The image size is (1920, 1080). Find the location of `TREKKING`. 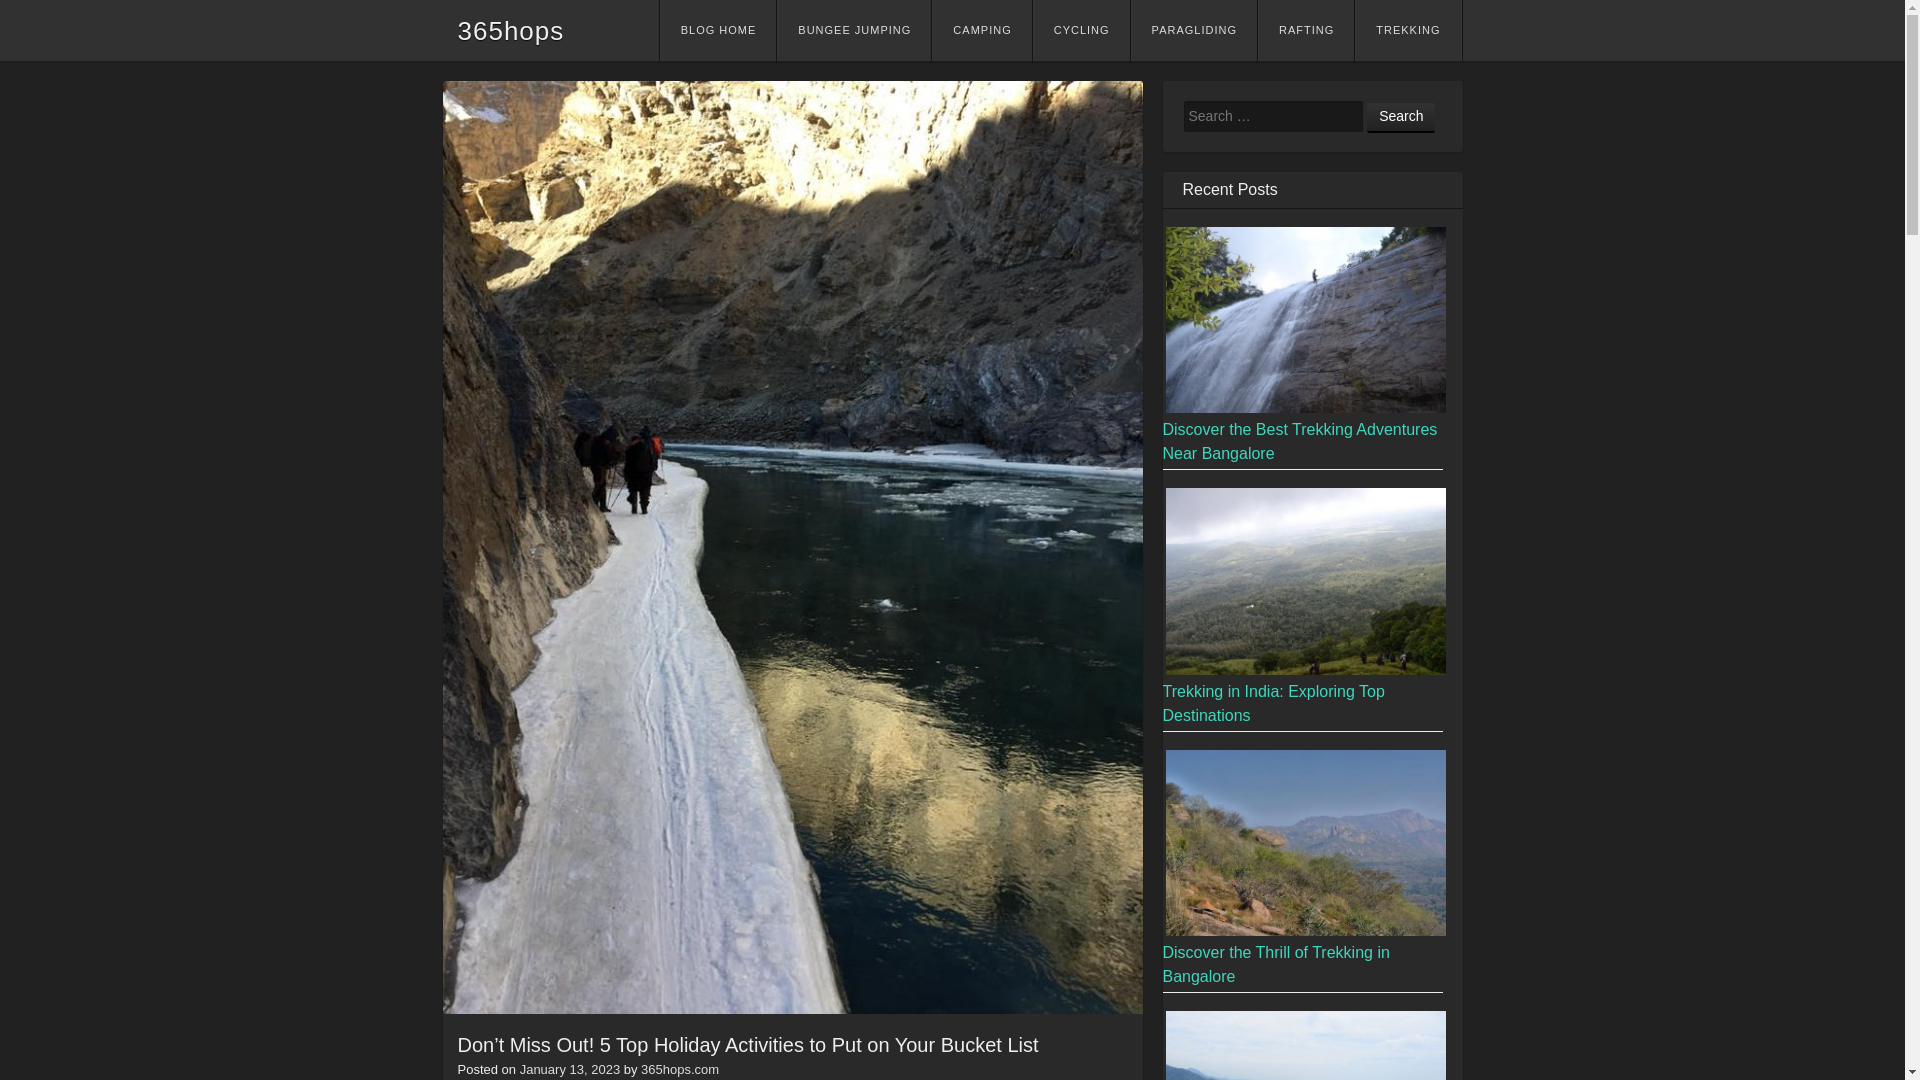

TREKKING is located at coordinates (1408, 30).